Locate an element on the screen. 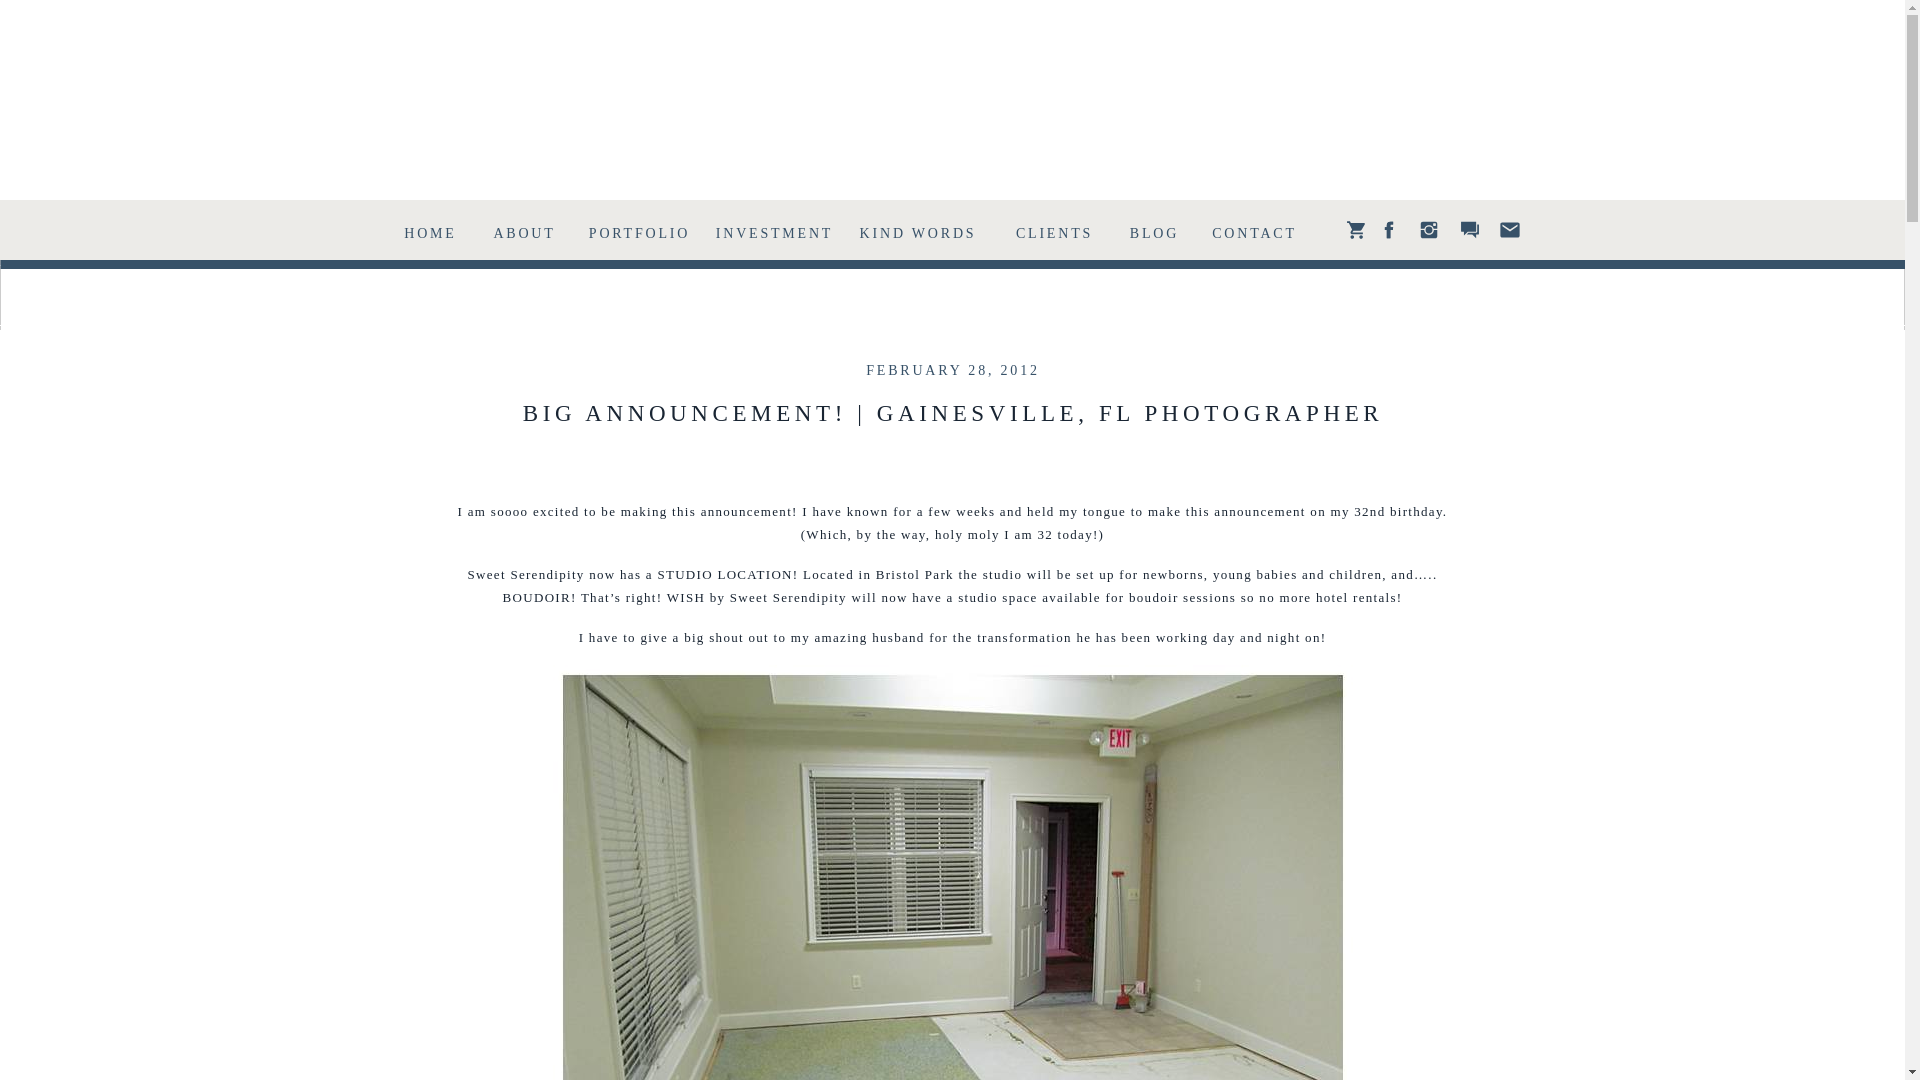 The height and width of the screenshot is (1080, 1920). CONTACT is located at coordinates (1253, 230).